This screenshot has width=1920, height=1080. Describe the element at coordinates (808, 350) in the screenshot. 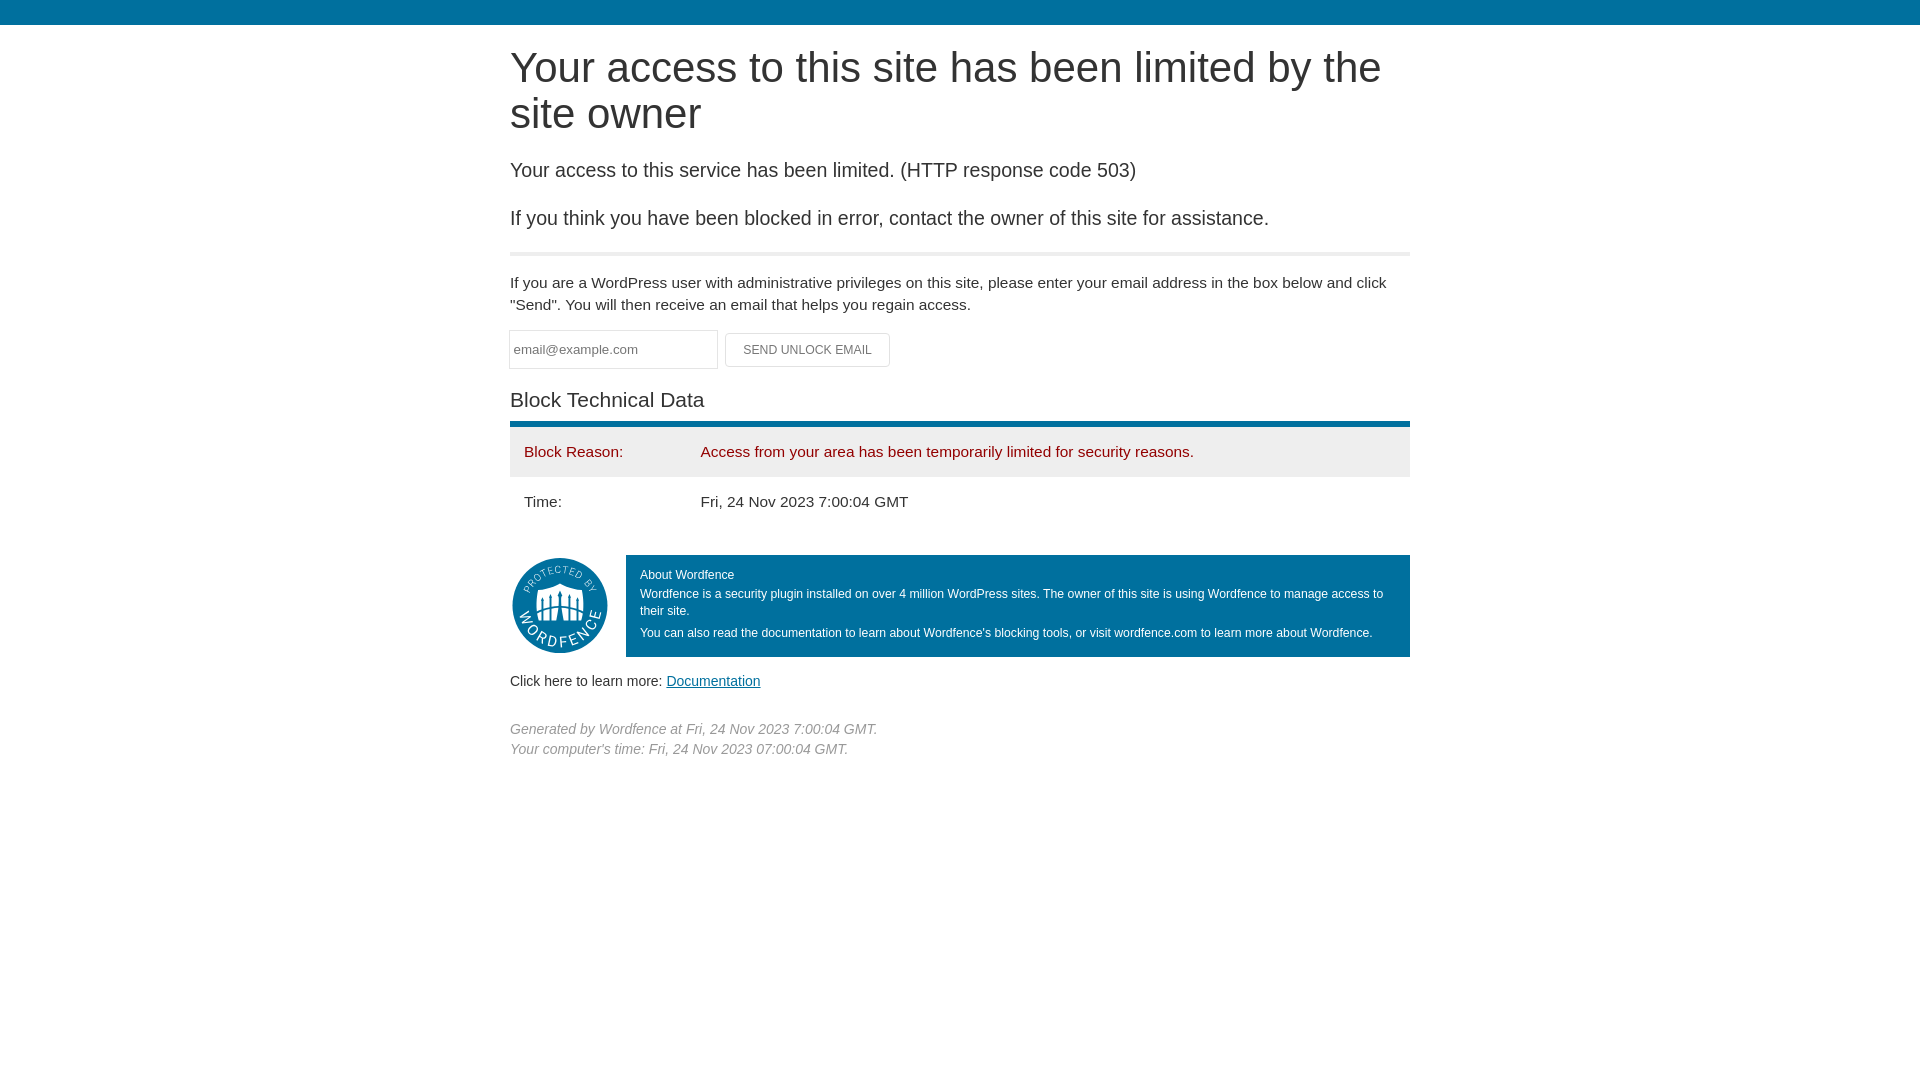

I see `Send Unlock Email` at that location.